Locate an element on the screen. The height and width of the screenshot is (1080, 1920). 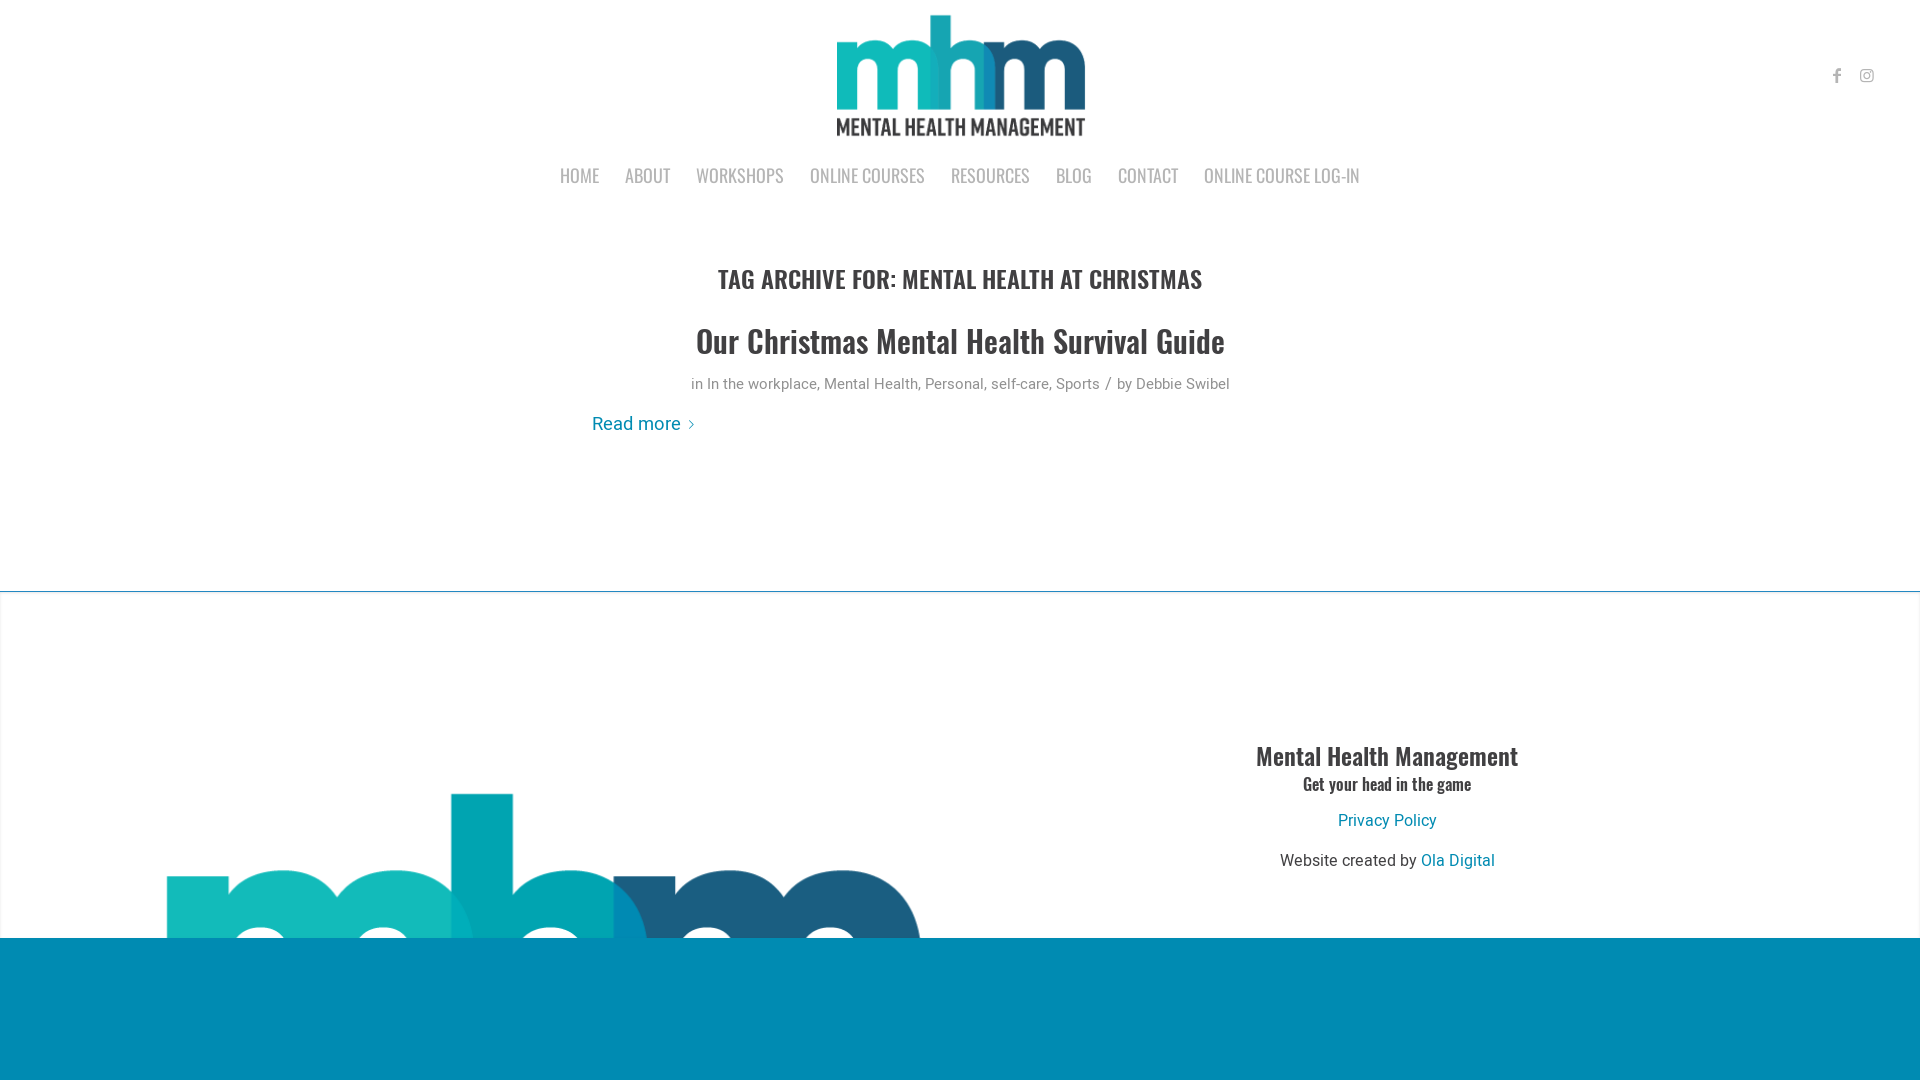
Our Christmas Mental Health Survival Guide is located at coordinates (960, 340).